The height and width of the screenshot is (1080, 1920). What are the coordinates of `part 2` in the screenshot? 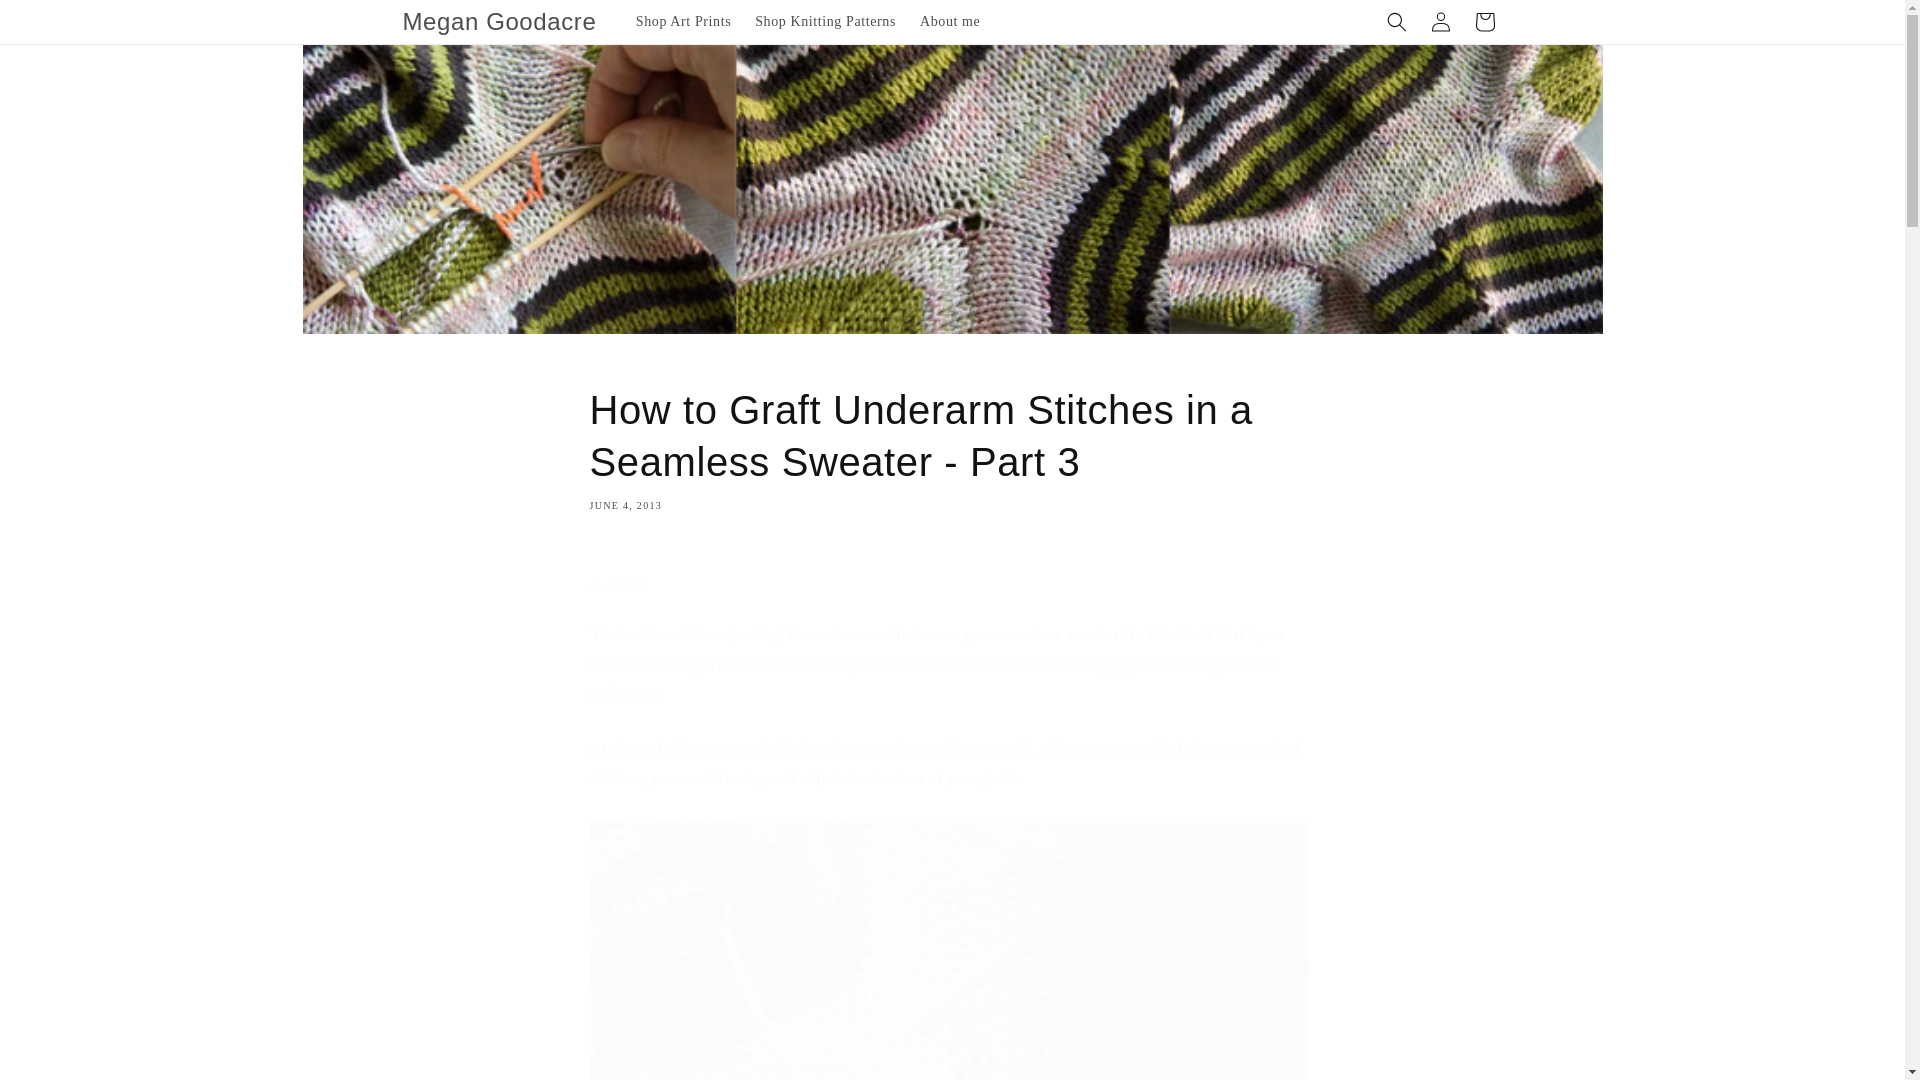 It's located at (705, 749).